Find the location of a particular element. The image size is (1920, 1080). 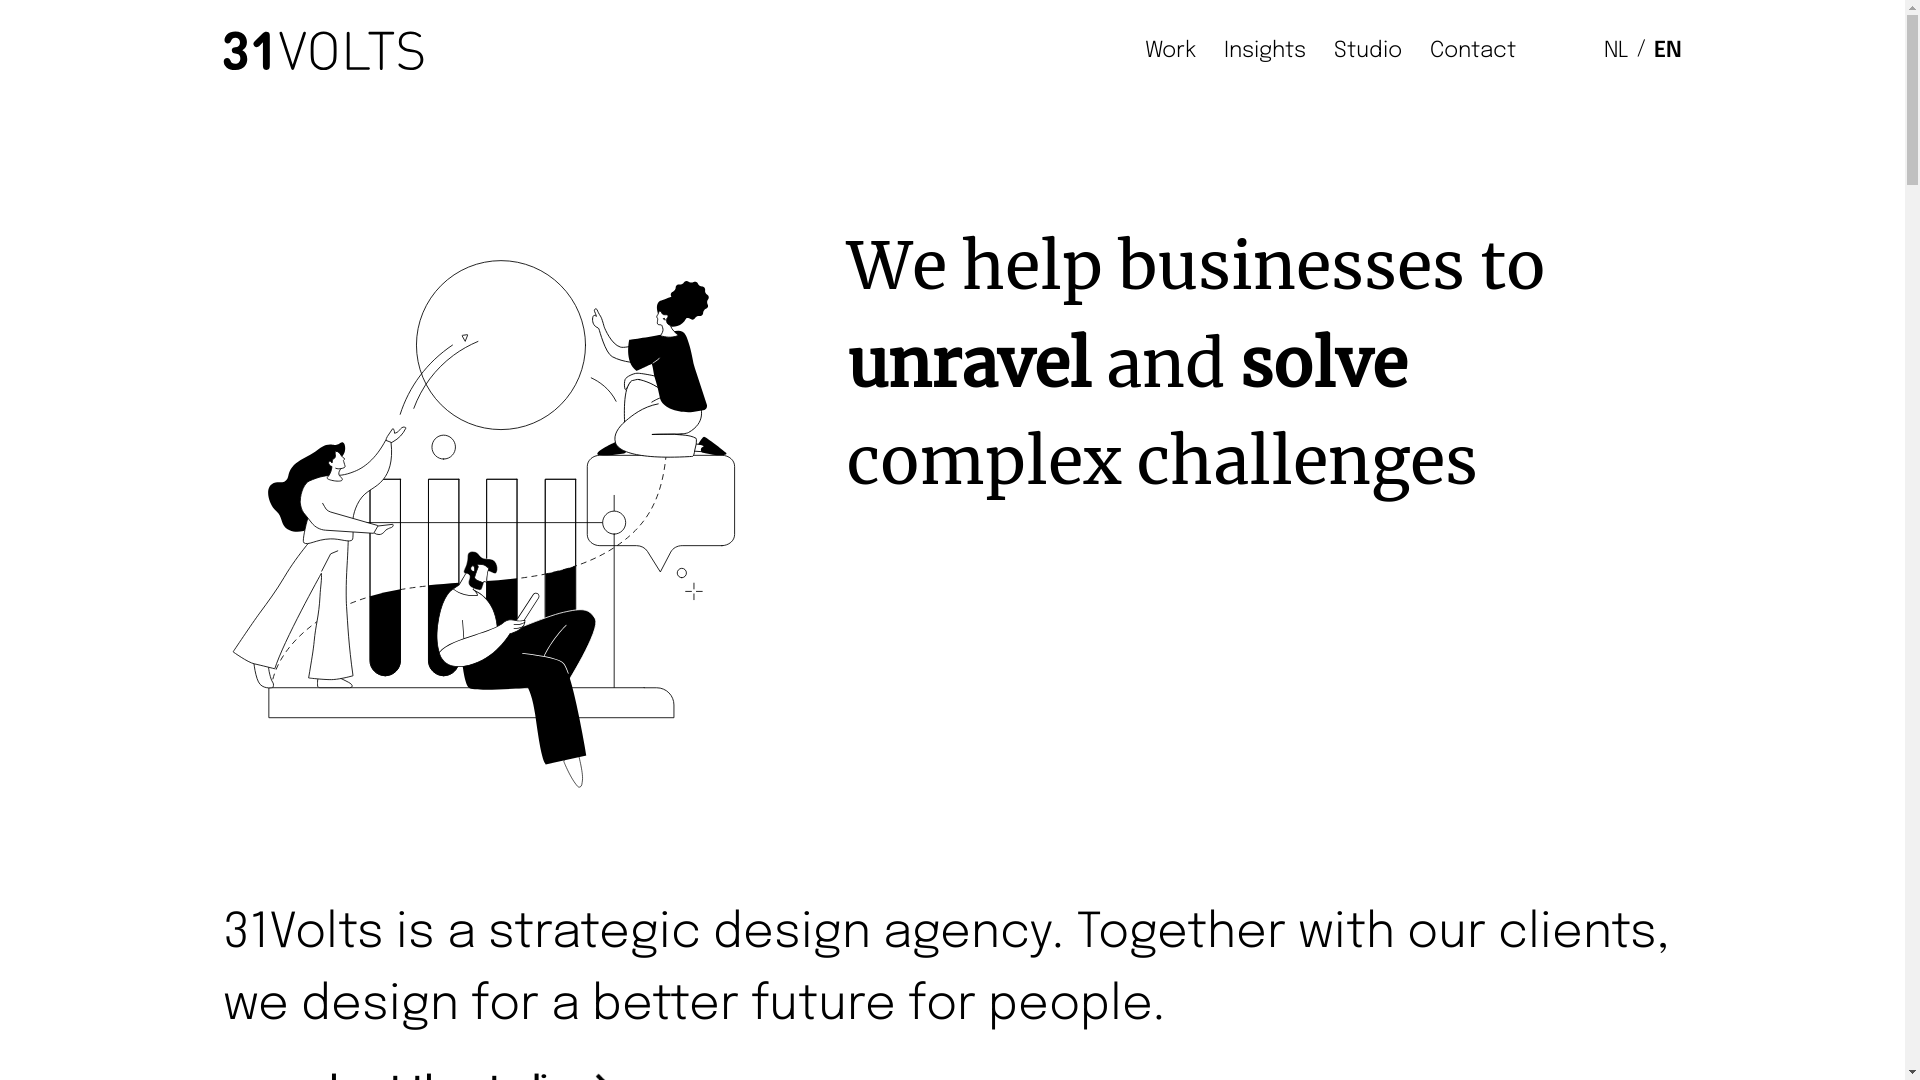

31V Ontwikkelomgeving is located at coordinates (323, 50).